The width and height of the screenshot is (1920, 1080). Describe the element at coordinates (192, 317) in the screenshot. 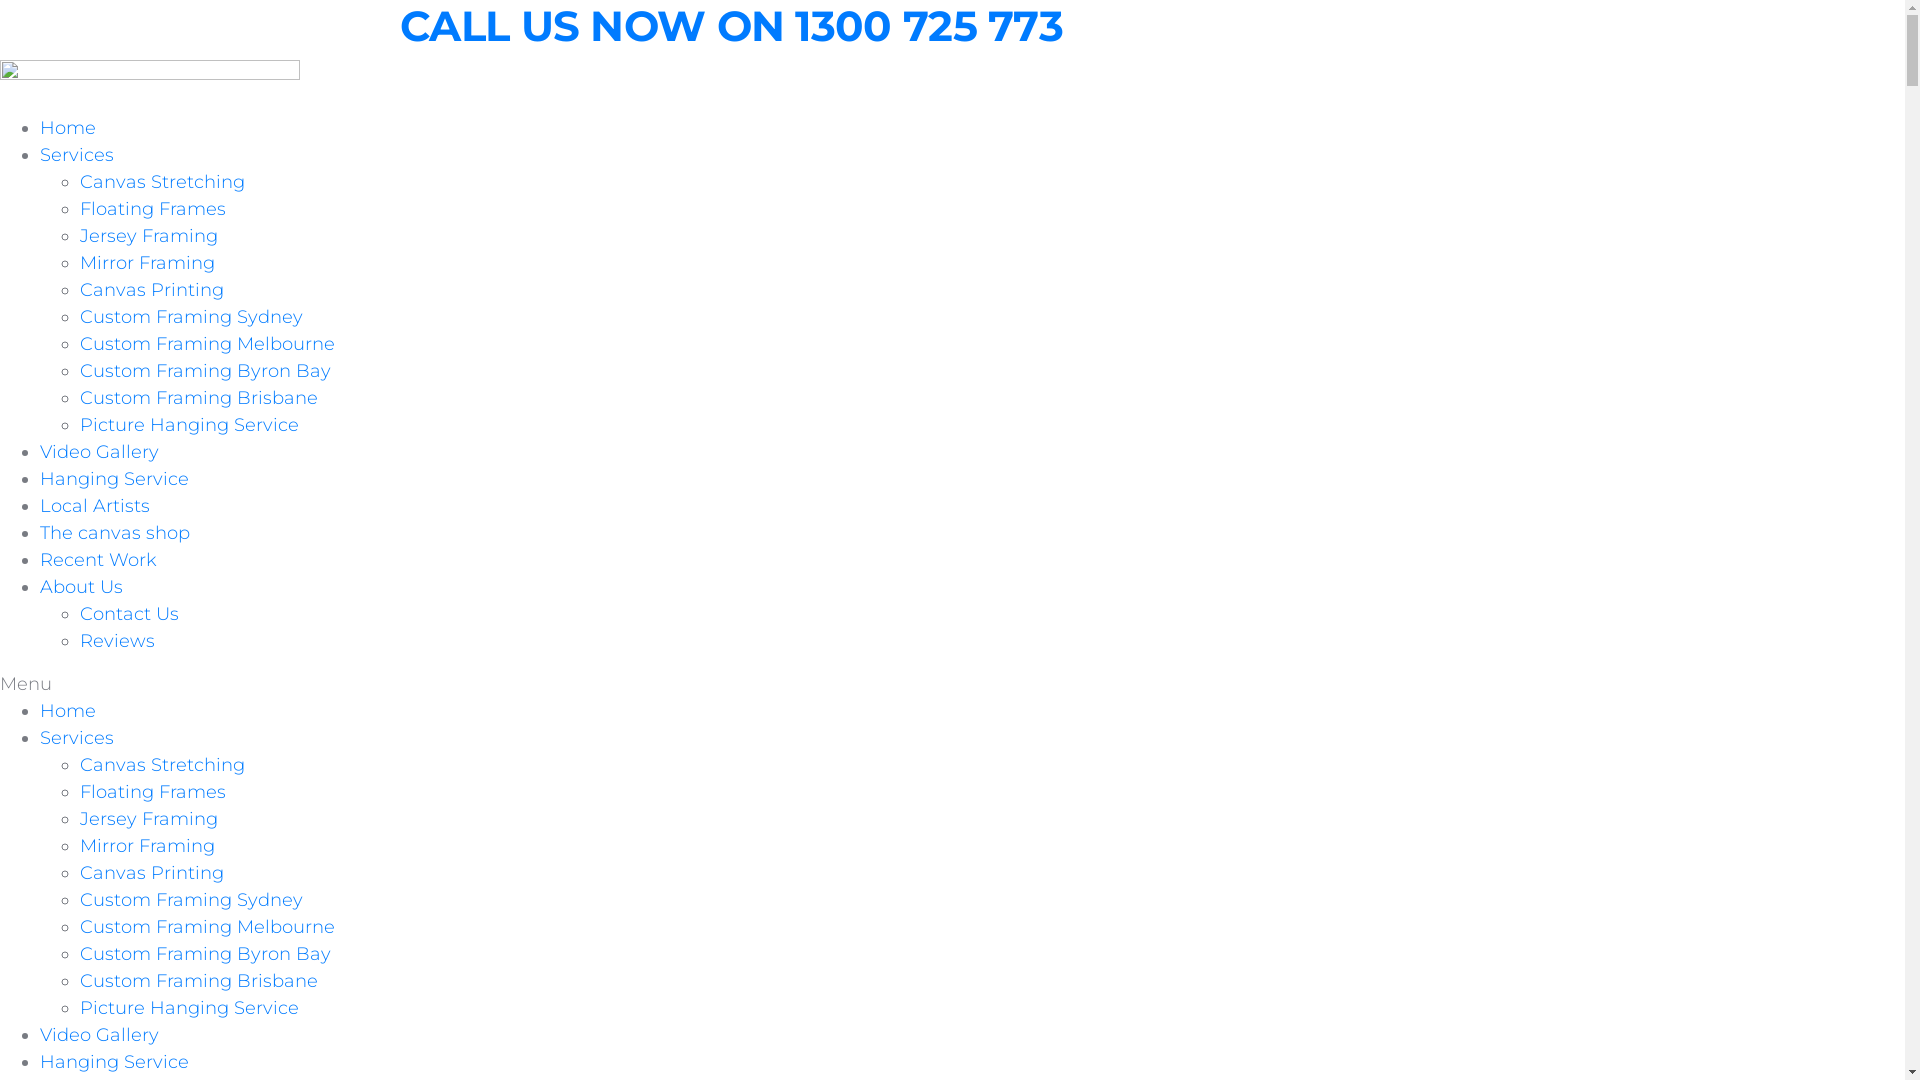

I see `Custom Framing Sydney` at that location.